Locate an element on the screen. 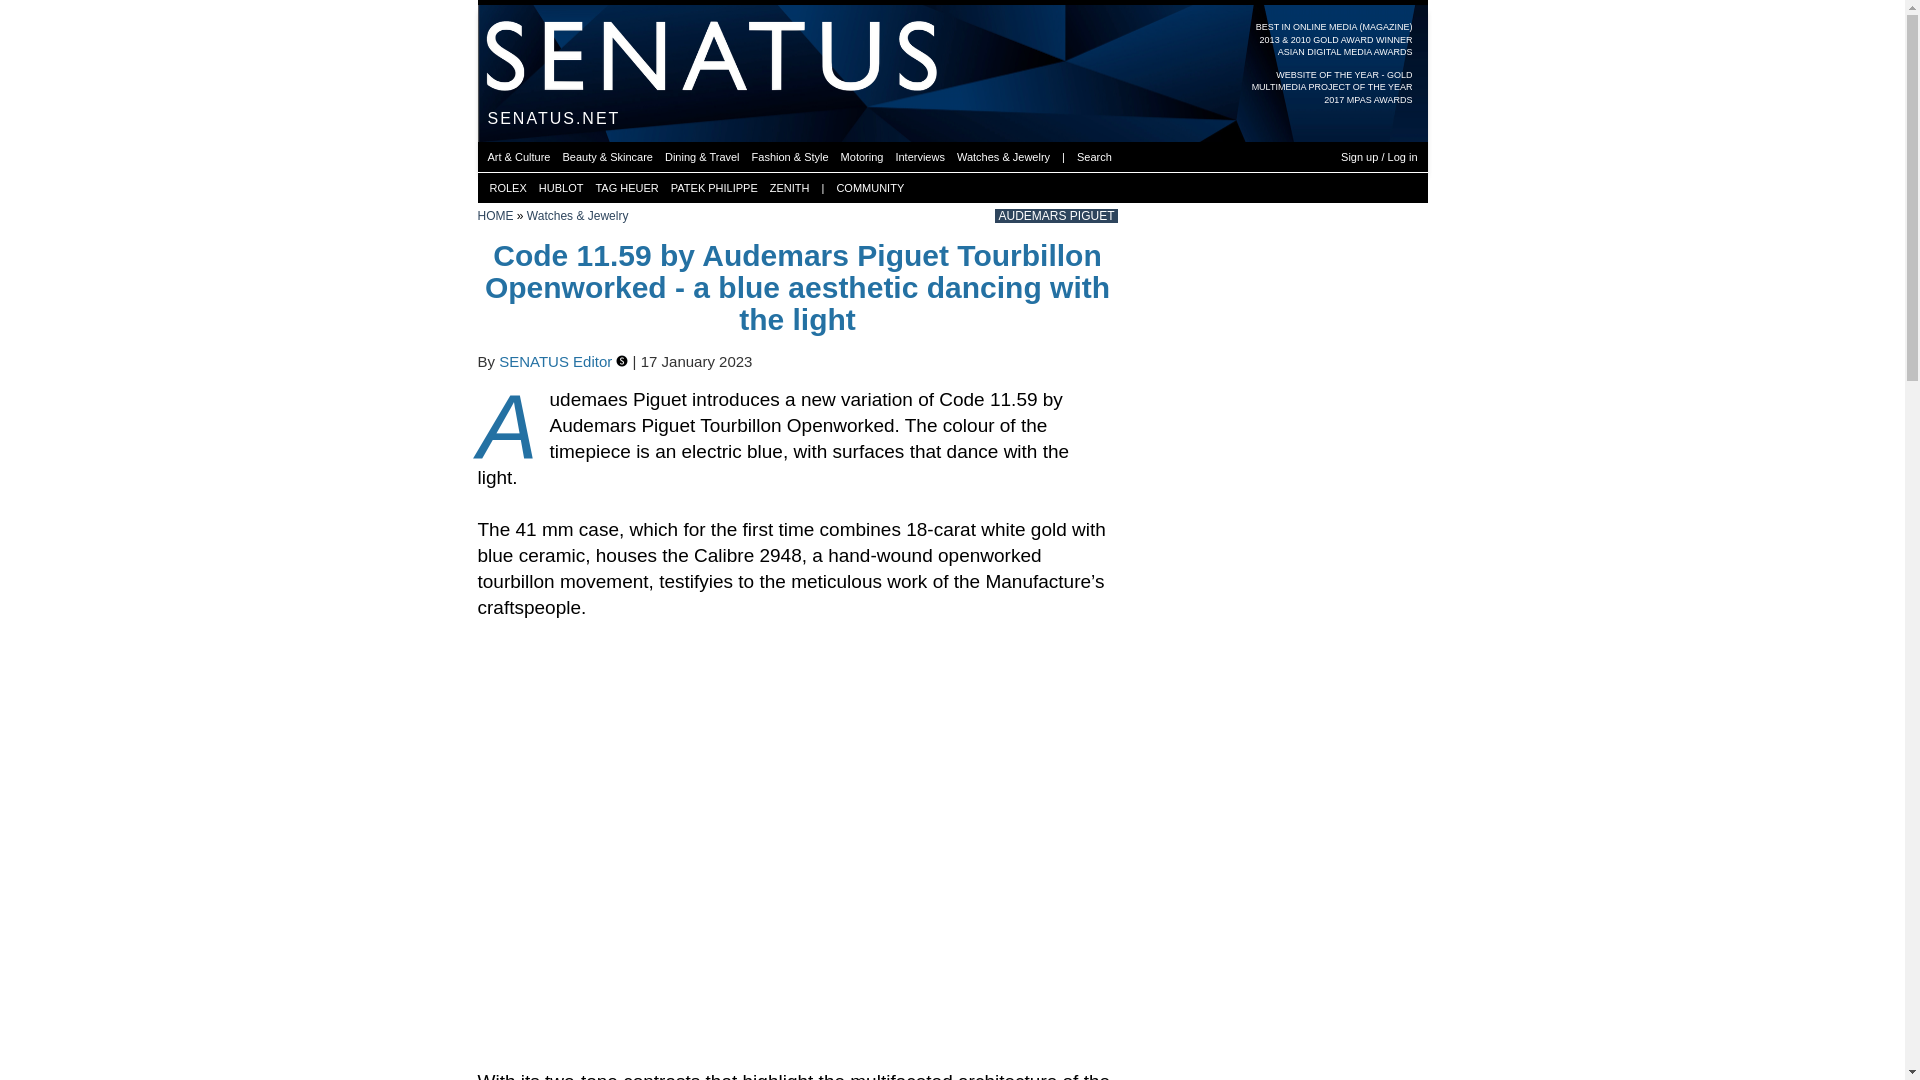  PATEK PHILIPPE is located at coordinates (714, 188).